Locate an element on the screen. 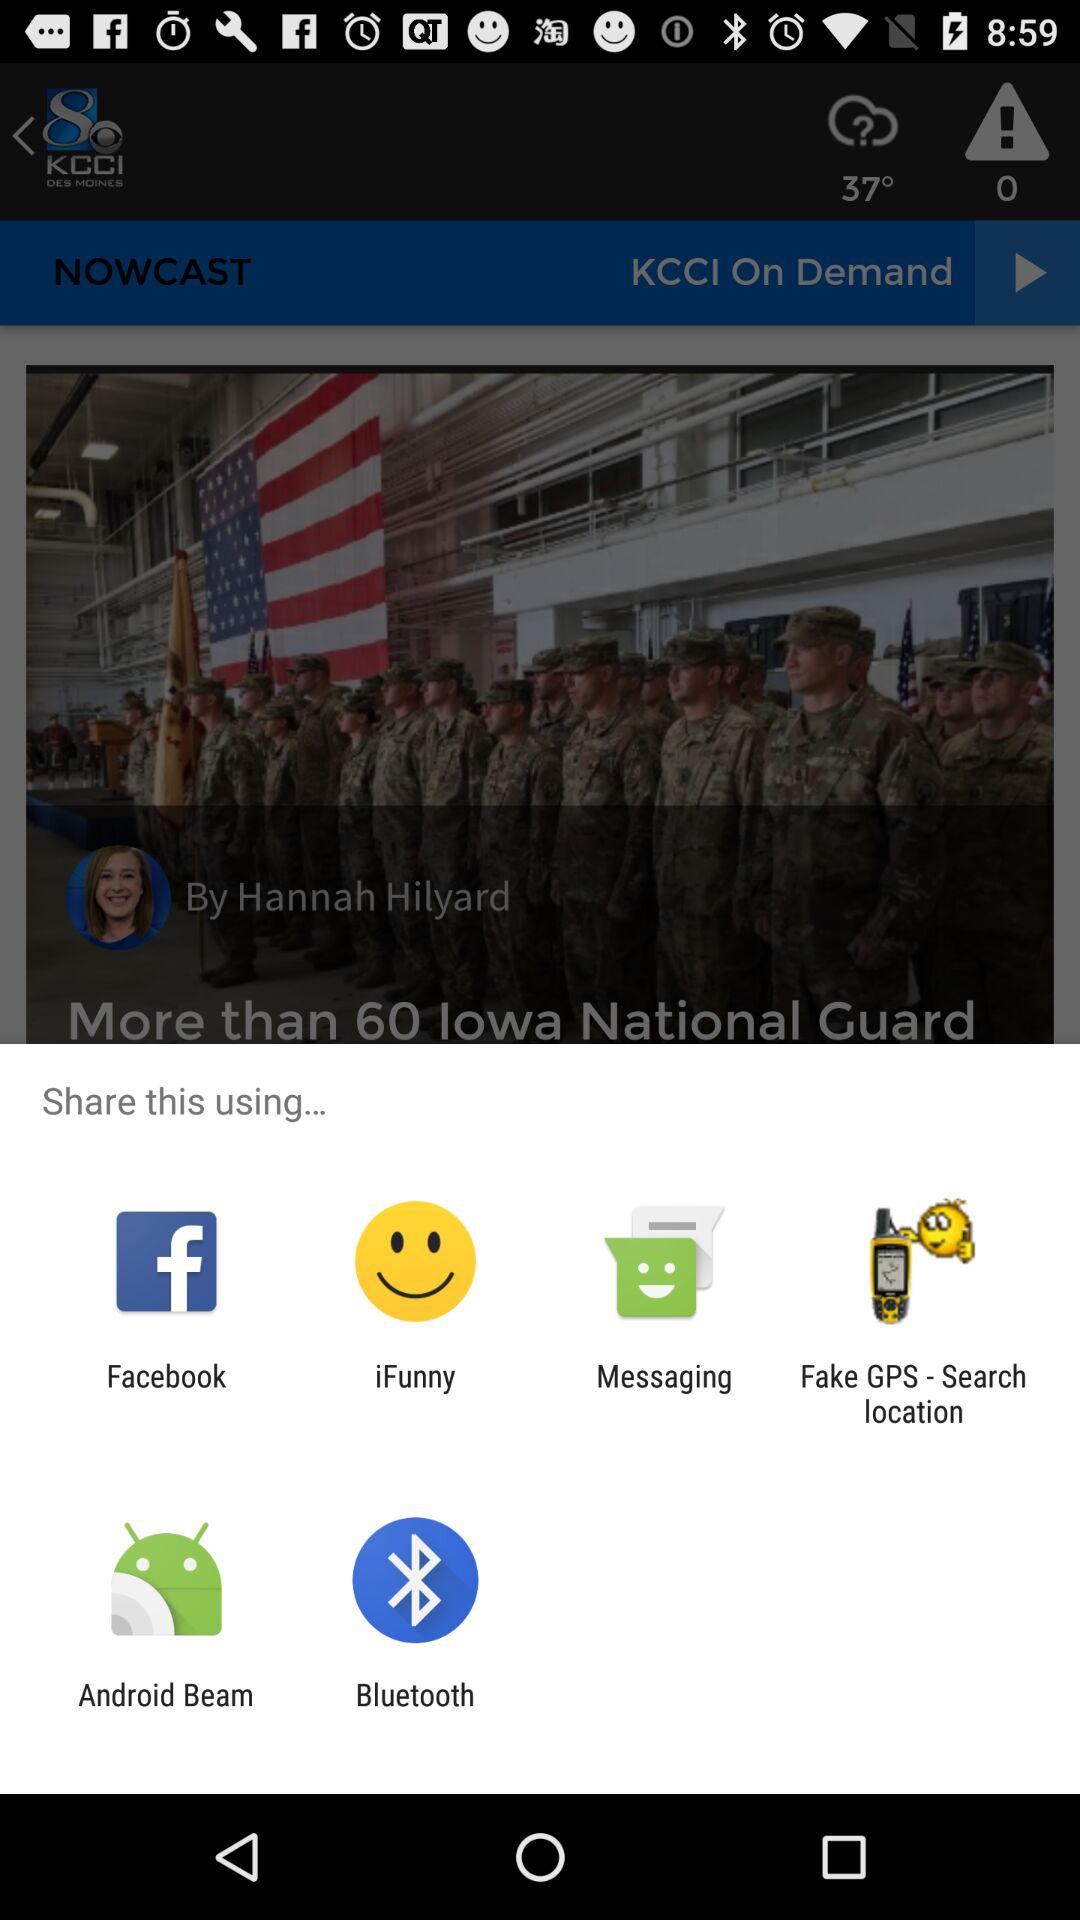  turn on the item next to the android beam is located at coordinates (414, 1712).